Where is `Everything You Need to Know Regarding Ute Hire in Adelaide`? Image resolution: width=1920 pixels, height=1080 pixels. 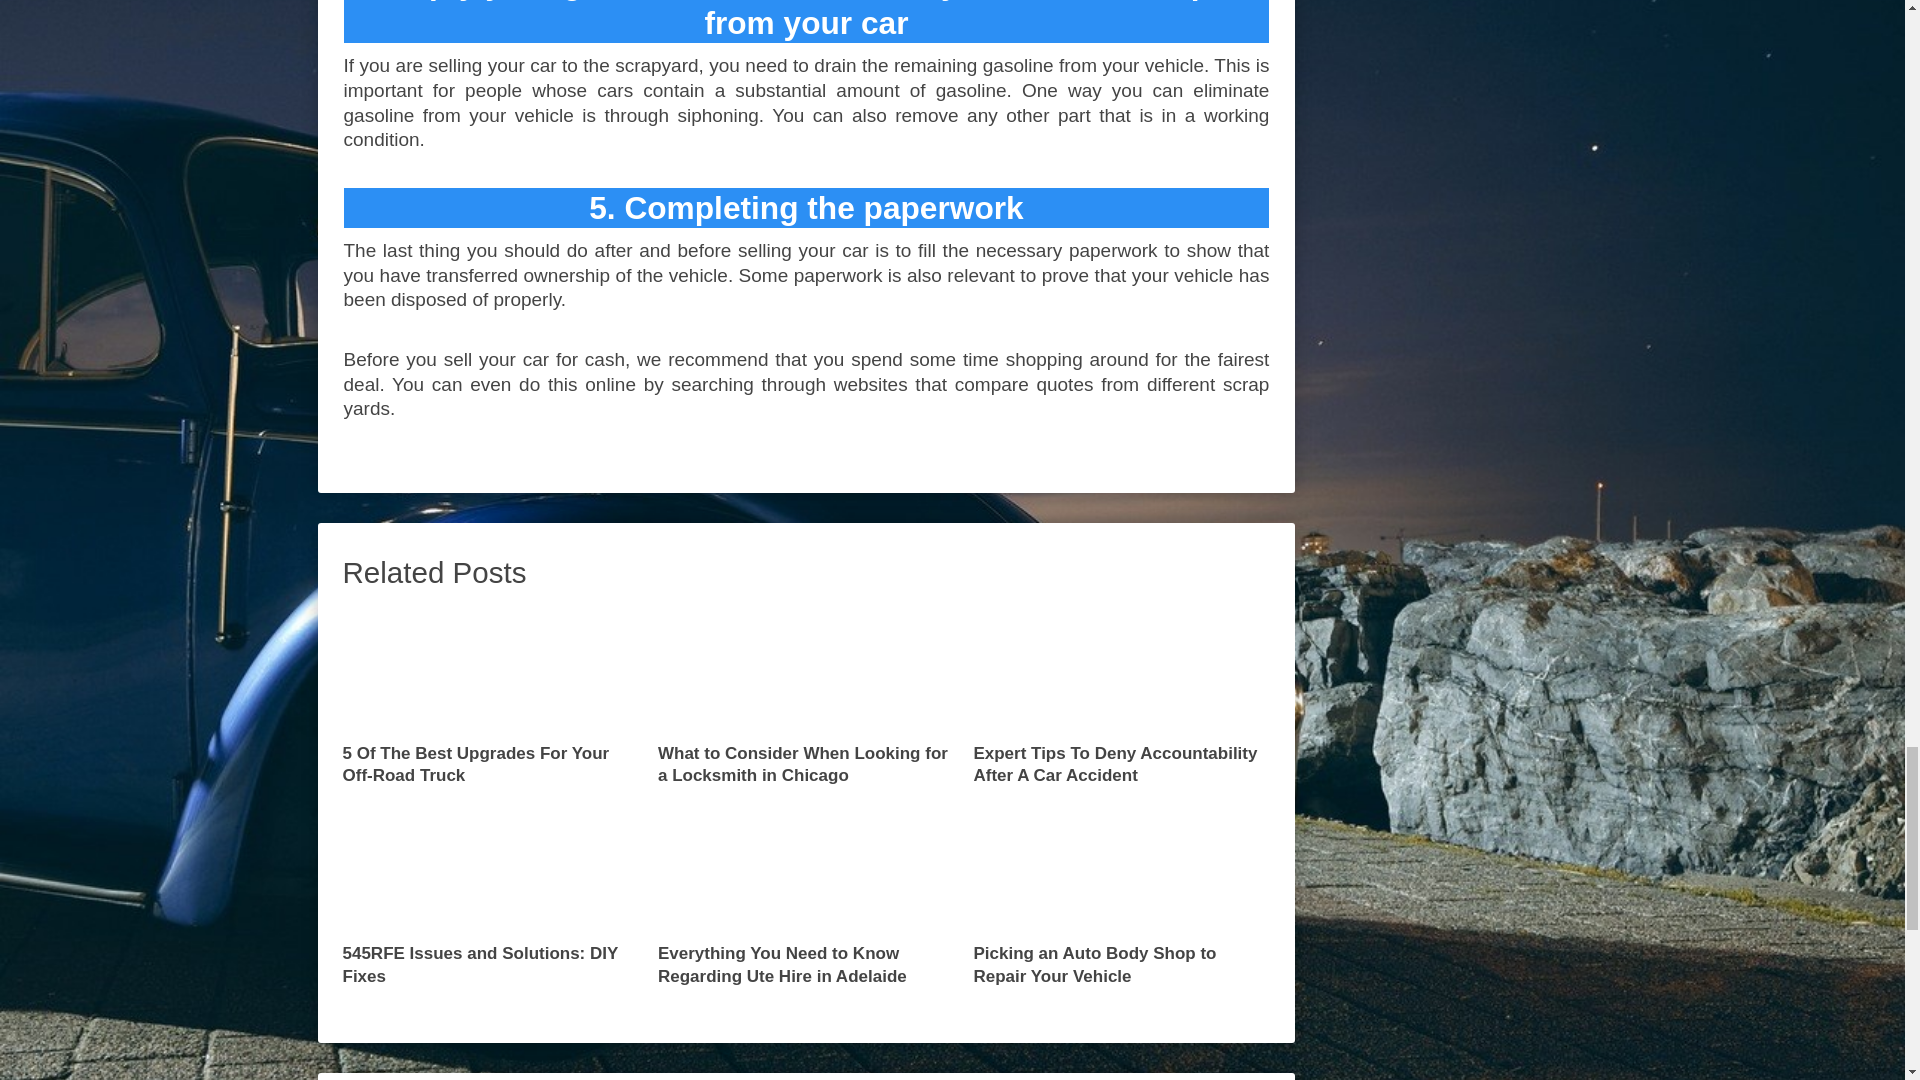
Everything You Need to Know Regarding Ute Hire in Adelaide is located at coordinates (806, 898).